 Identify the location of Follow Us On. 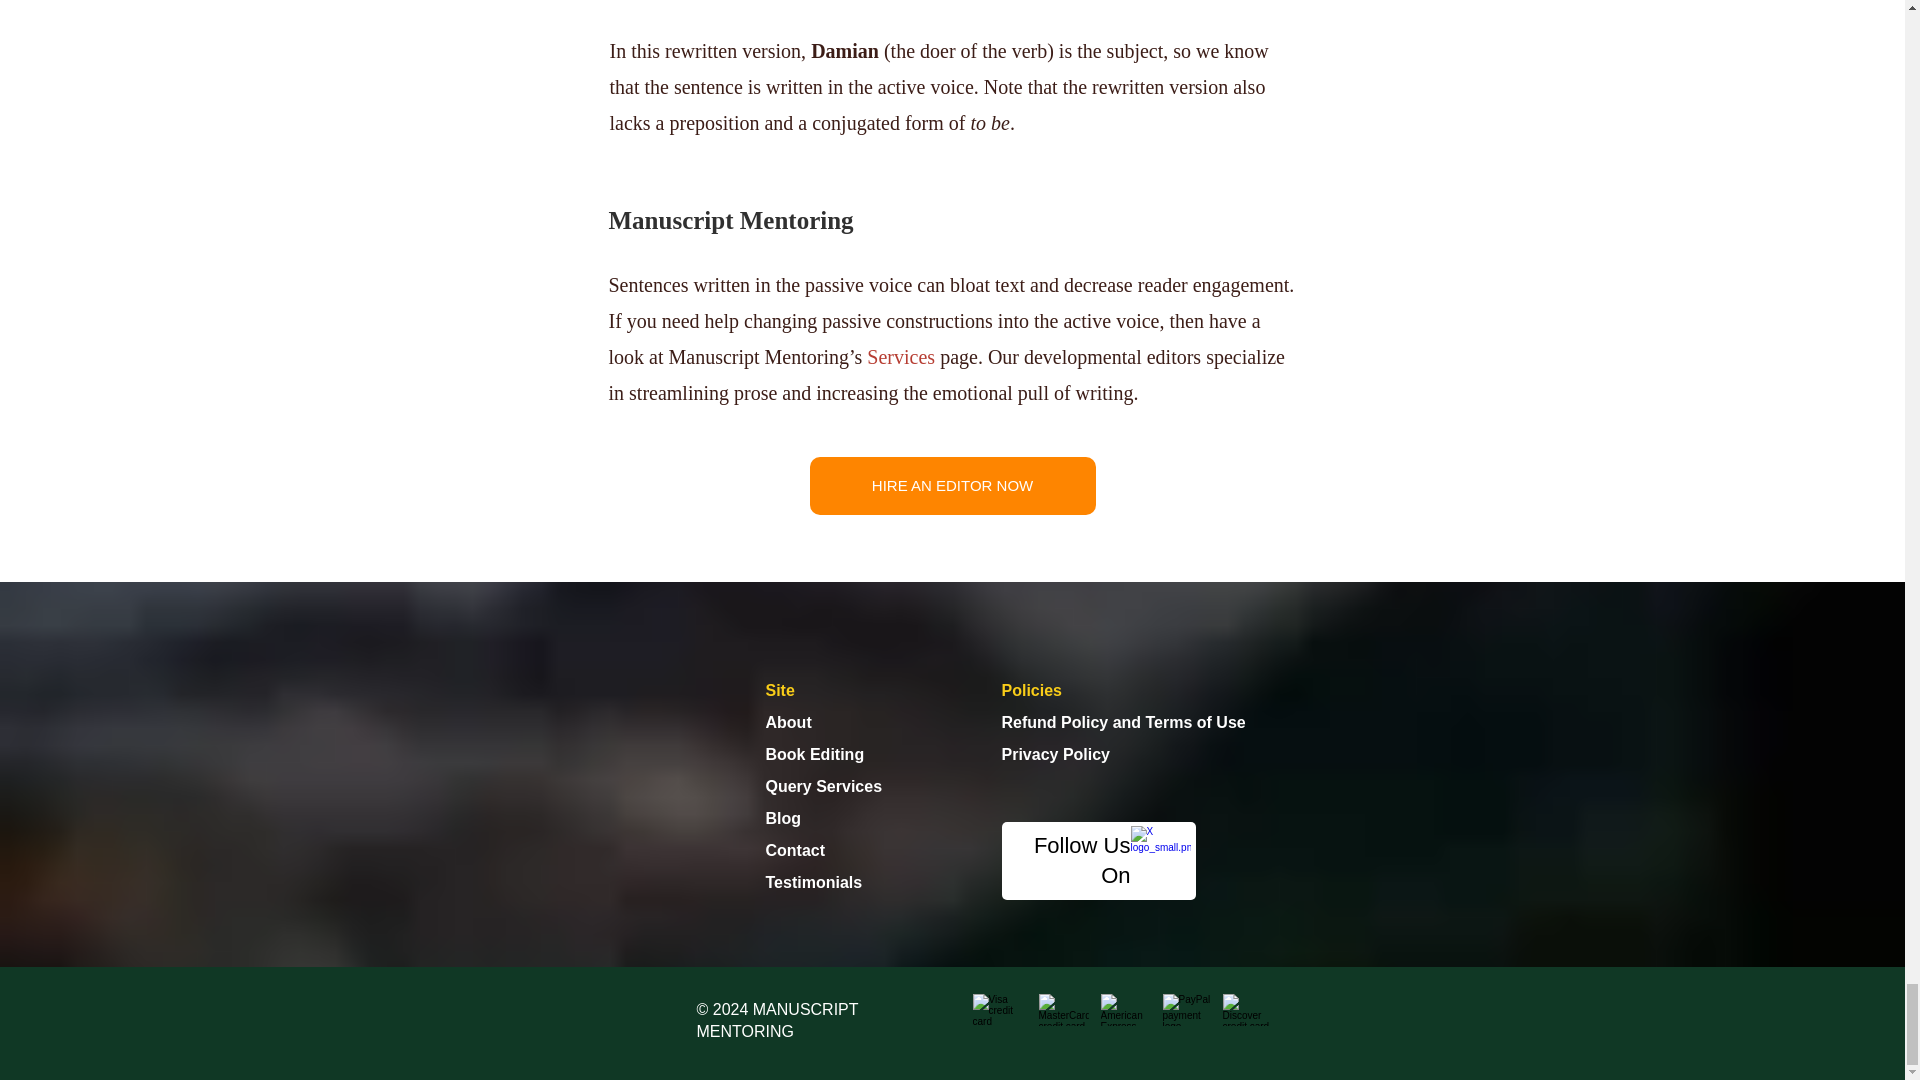
(1082, 860).